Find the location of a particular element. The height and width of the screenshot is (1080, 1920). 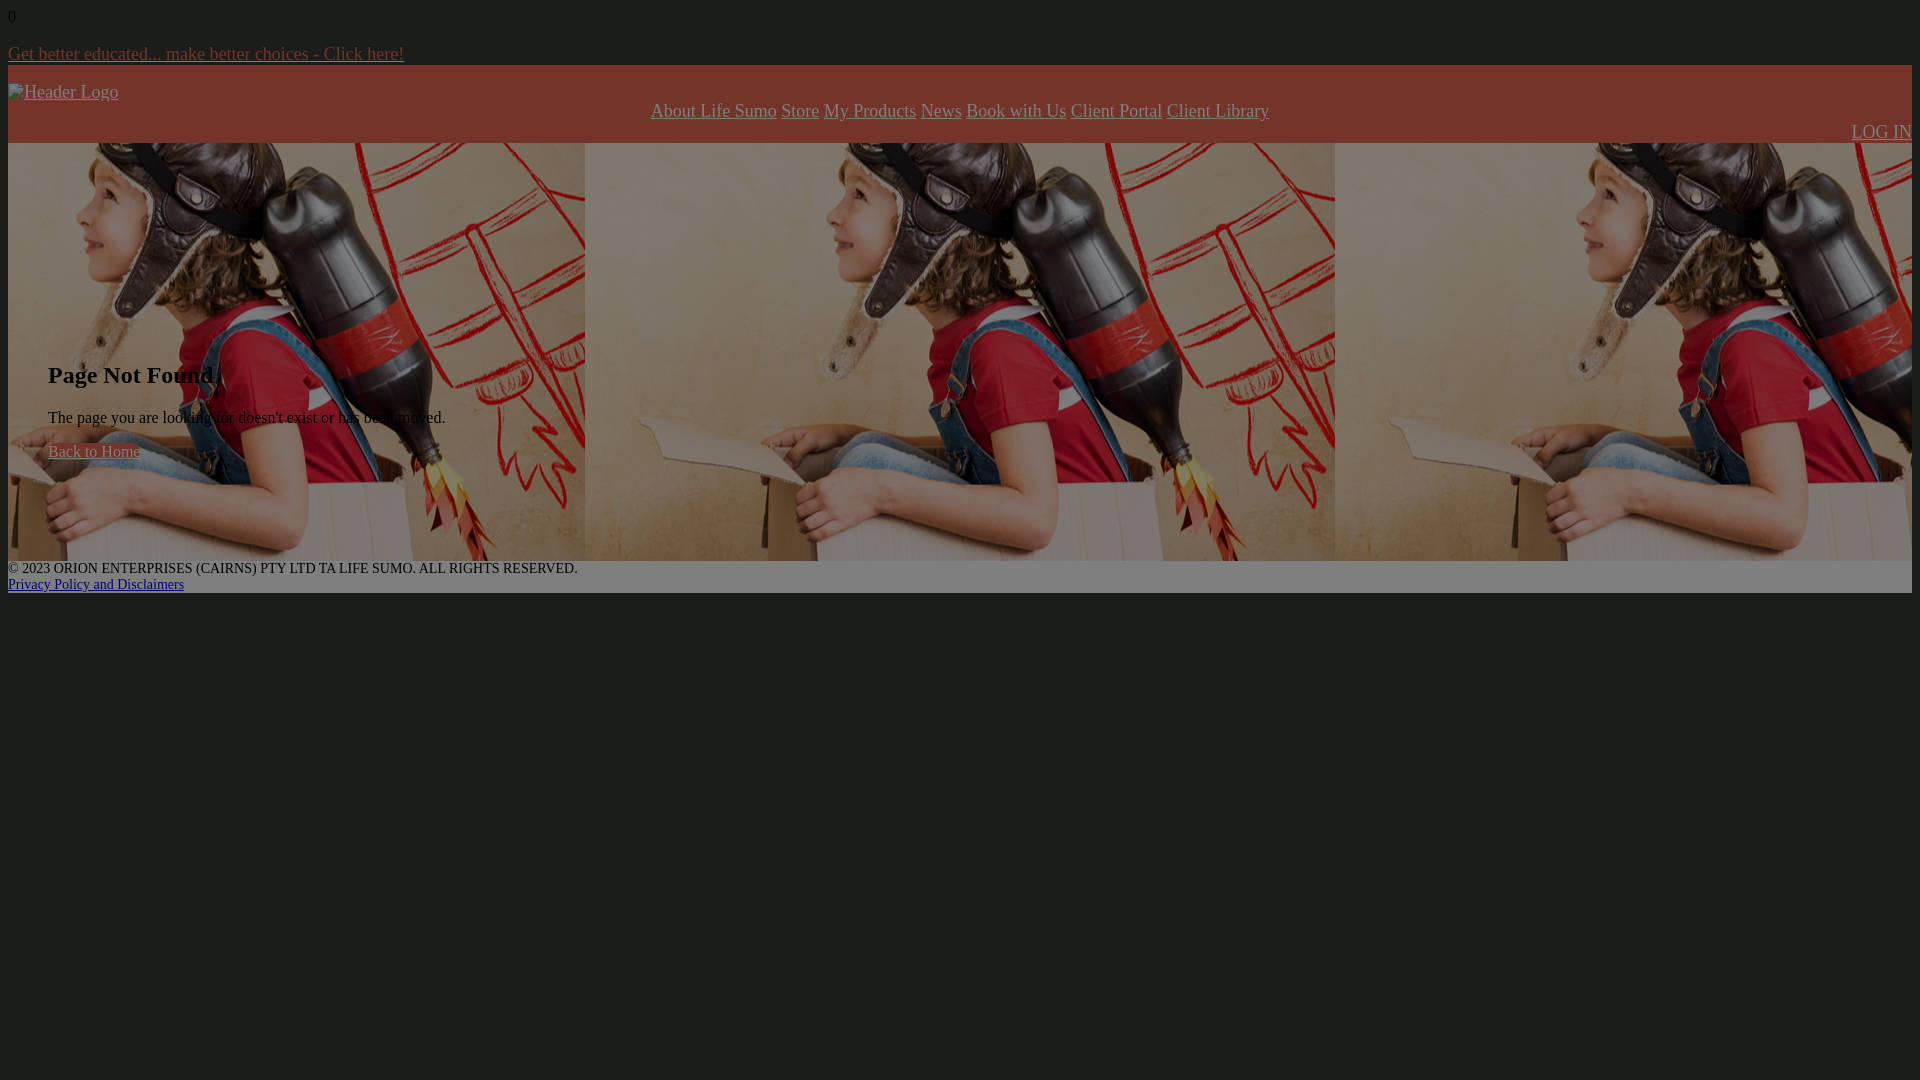

Book with Us is located at coordinates (1016, 111).